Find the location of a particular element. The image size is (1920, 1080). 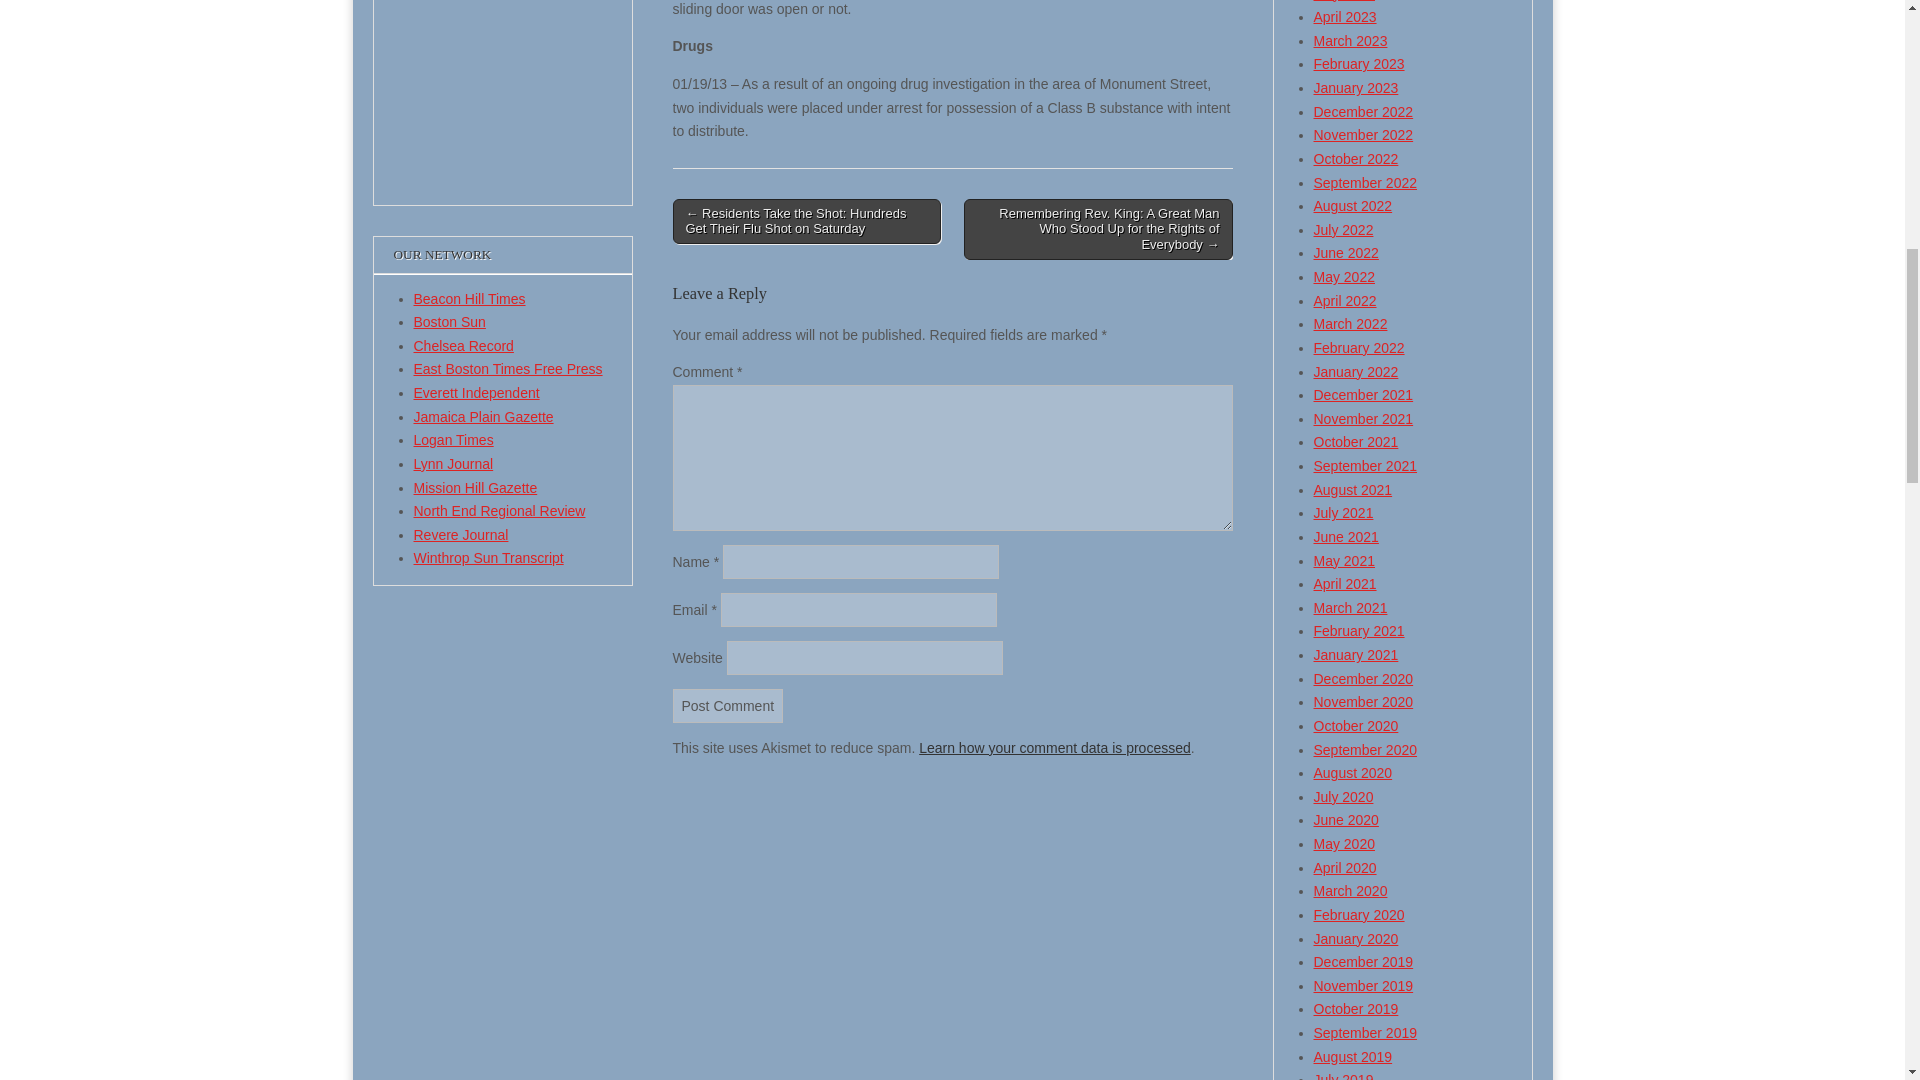

Learn how your comment data is processed is located at coordinates (1054, 748).